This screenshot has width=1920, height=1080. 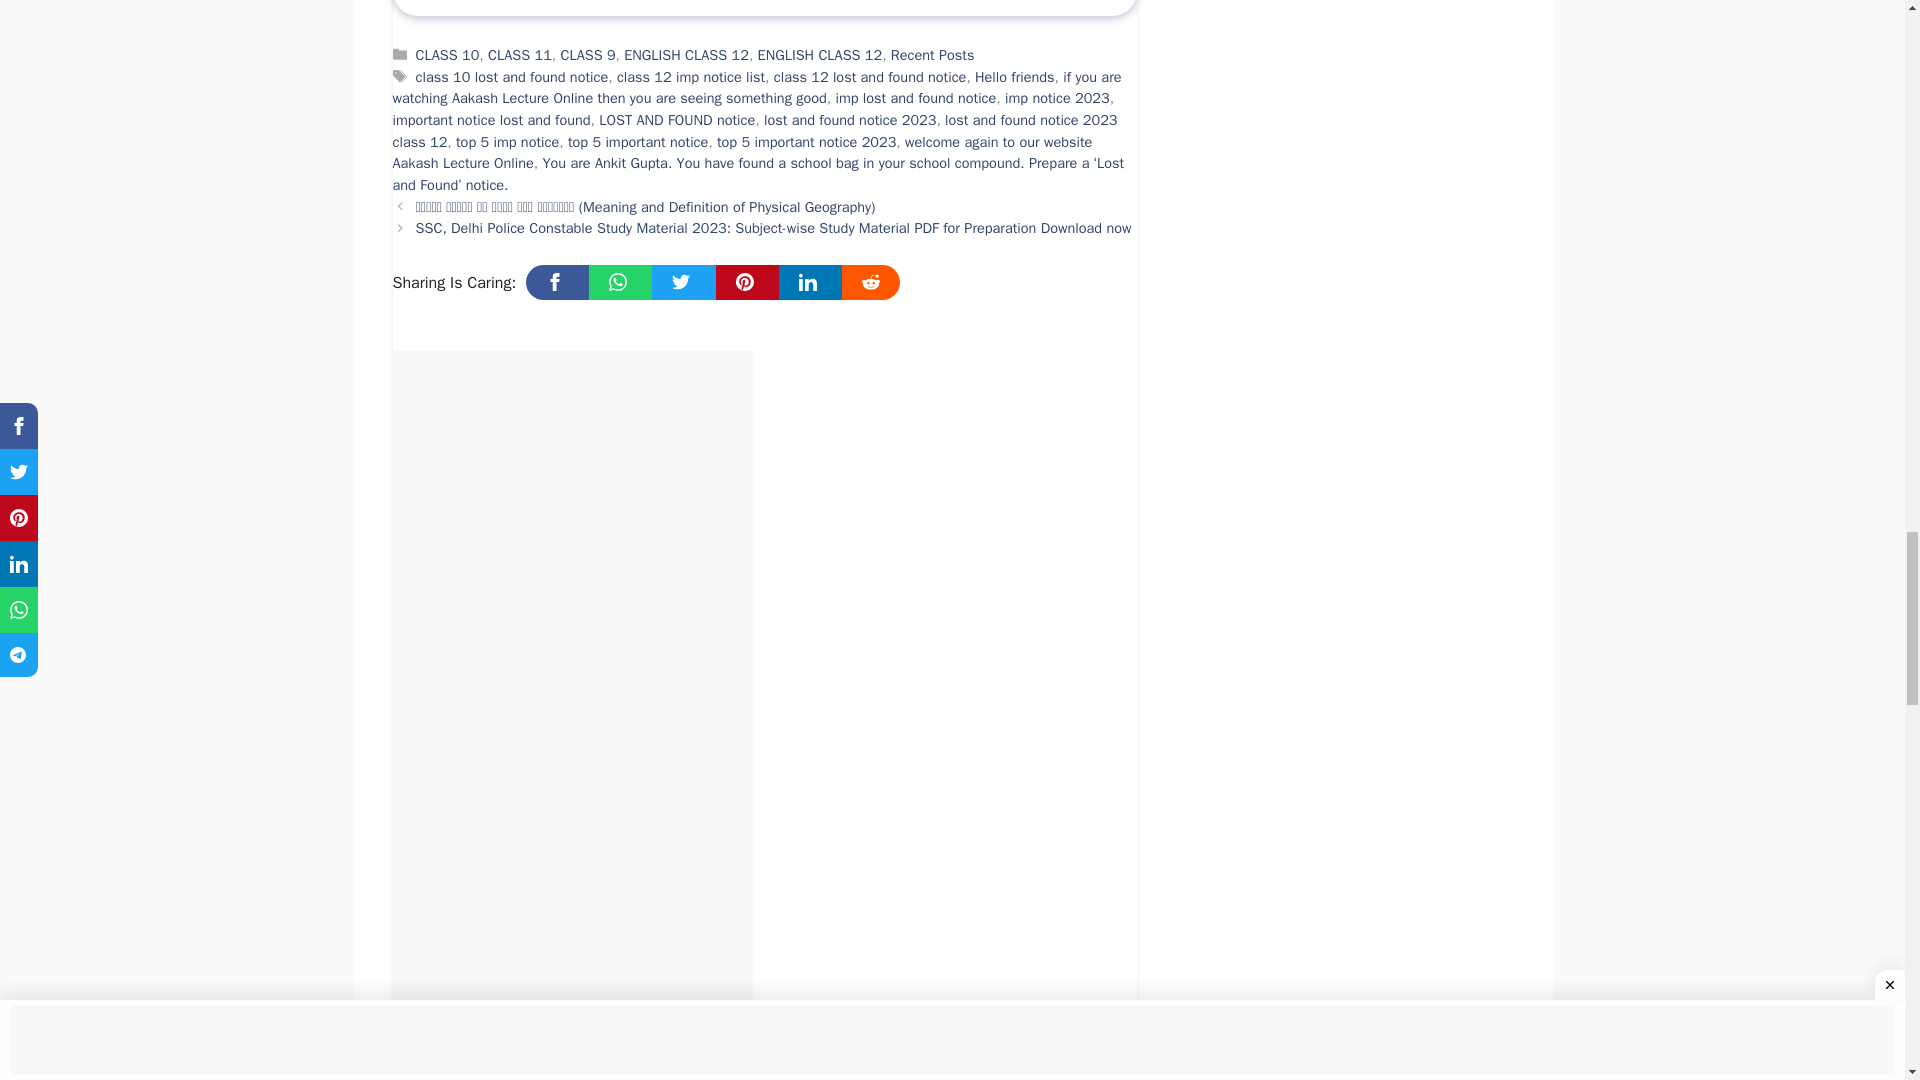 What do you see at coordinates (686, 54) in the screenshot?
I see `ENGLISH CLASS 12` at bounding box center [686, 54].